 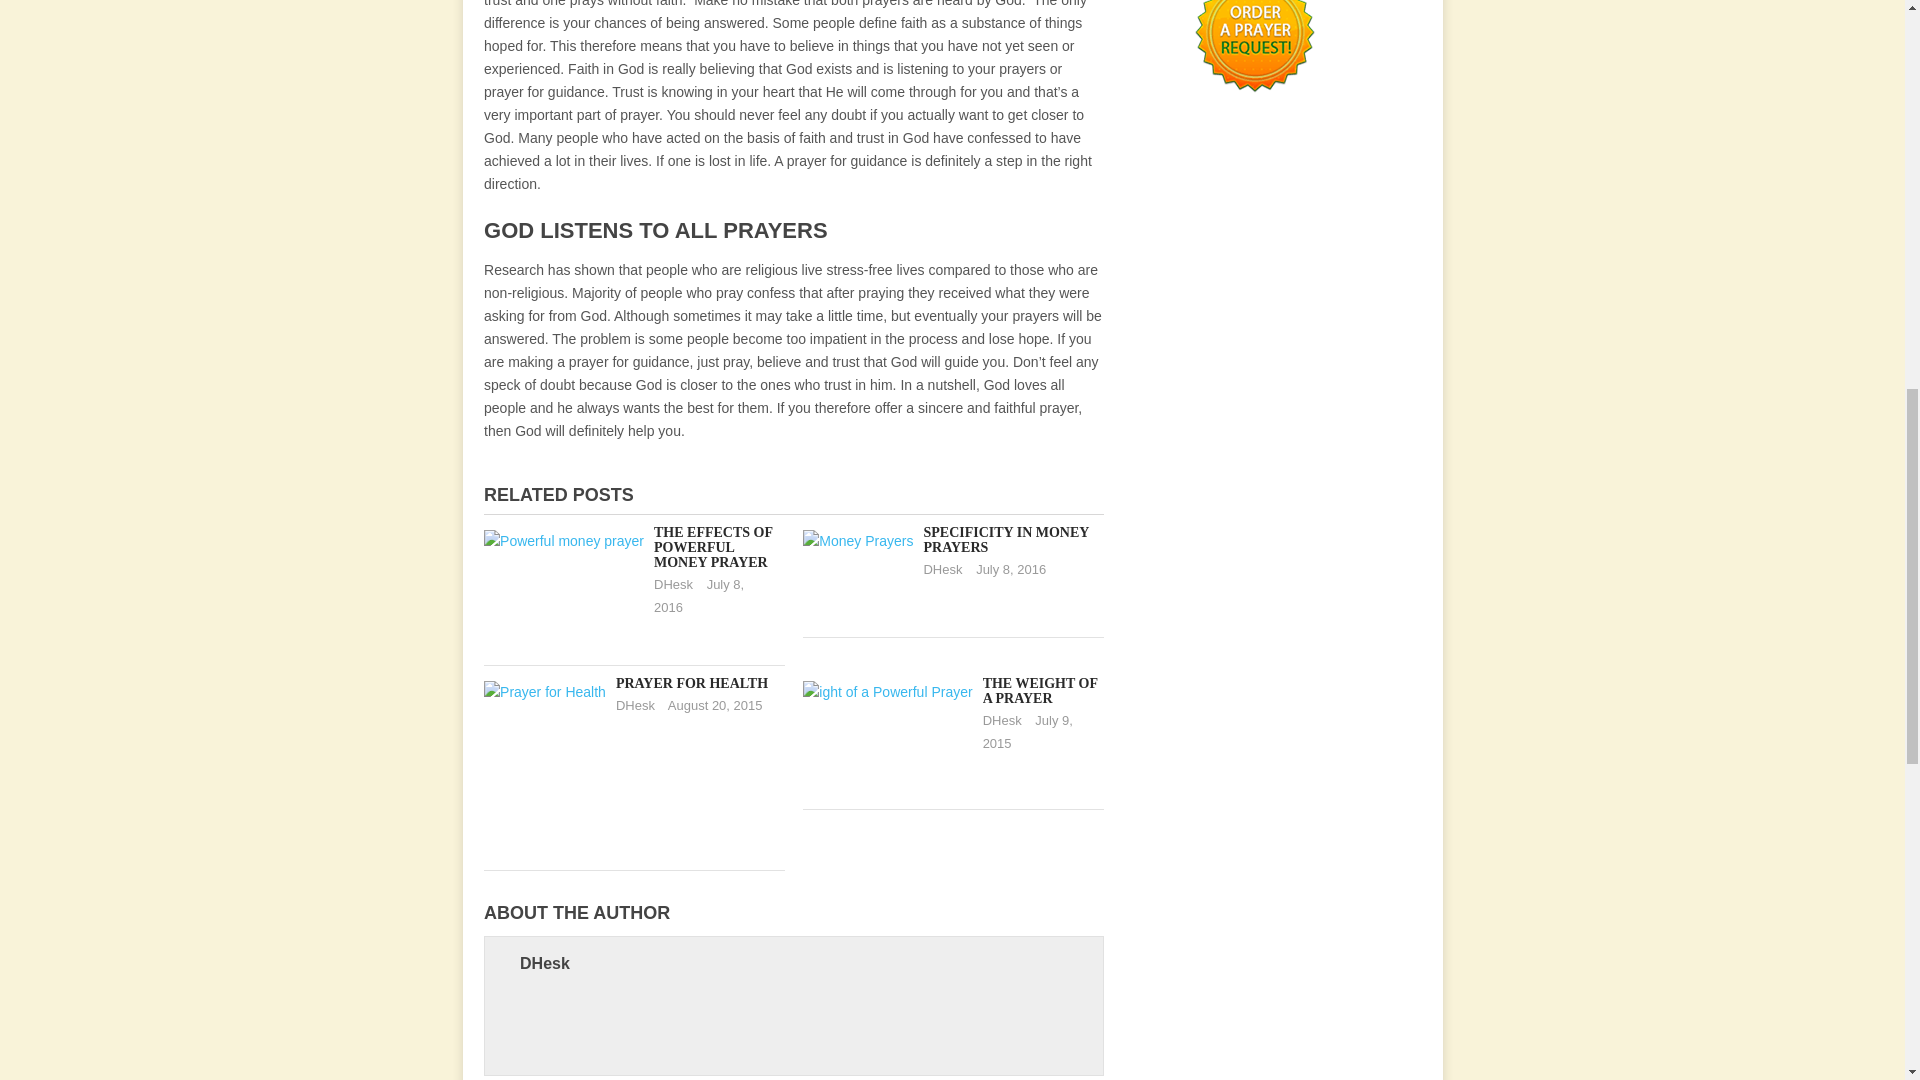 I want to click on PRAYER FOR HEALTH, so click(x=692, y=684).